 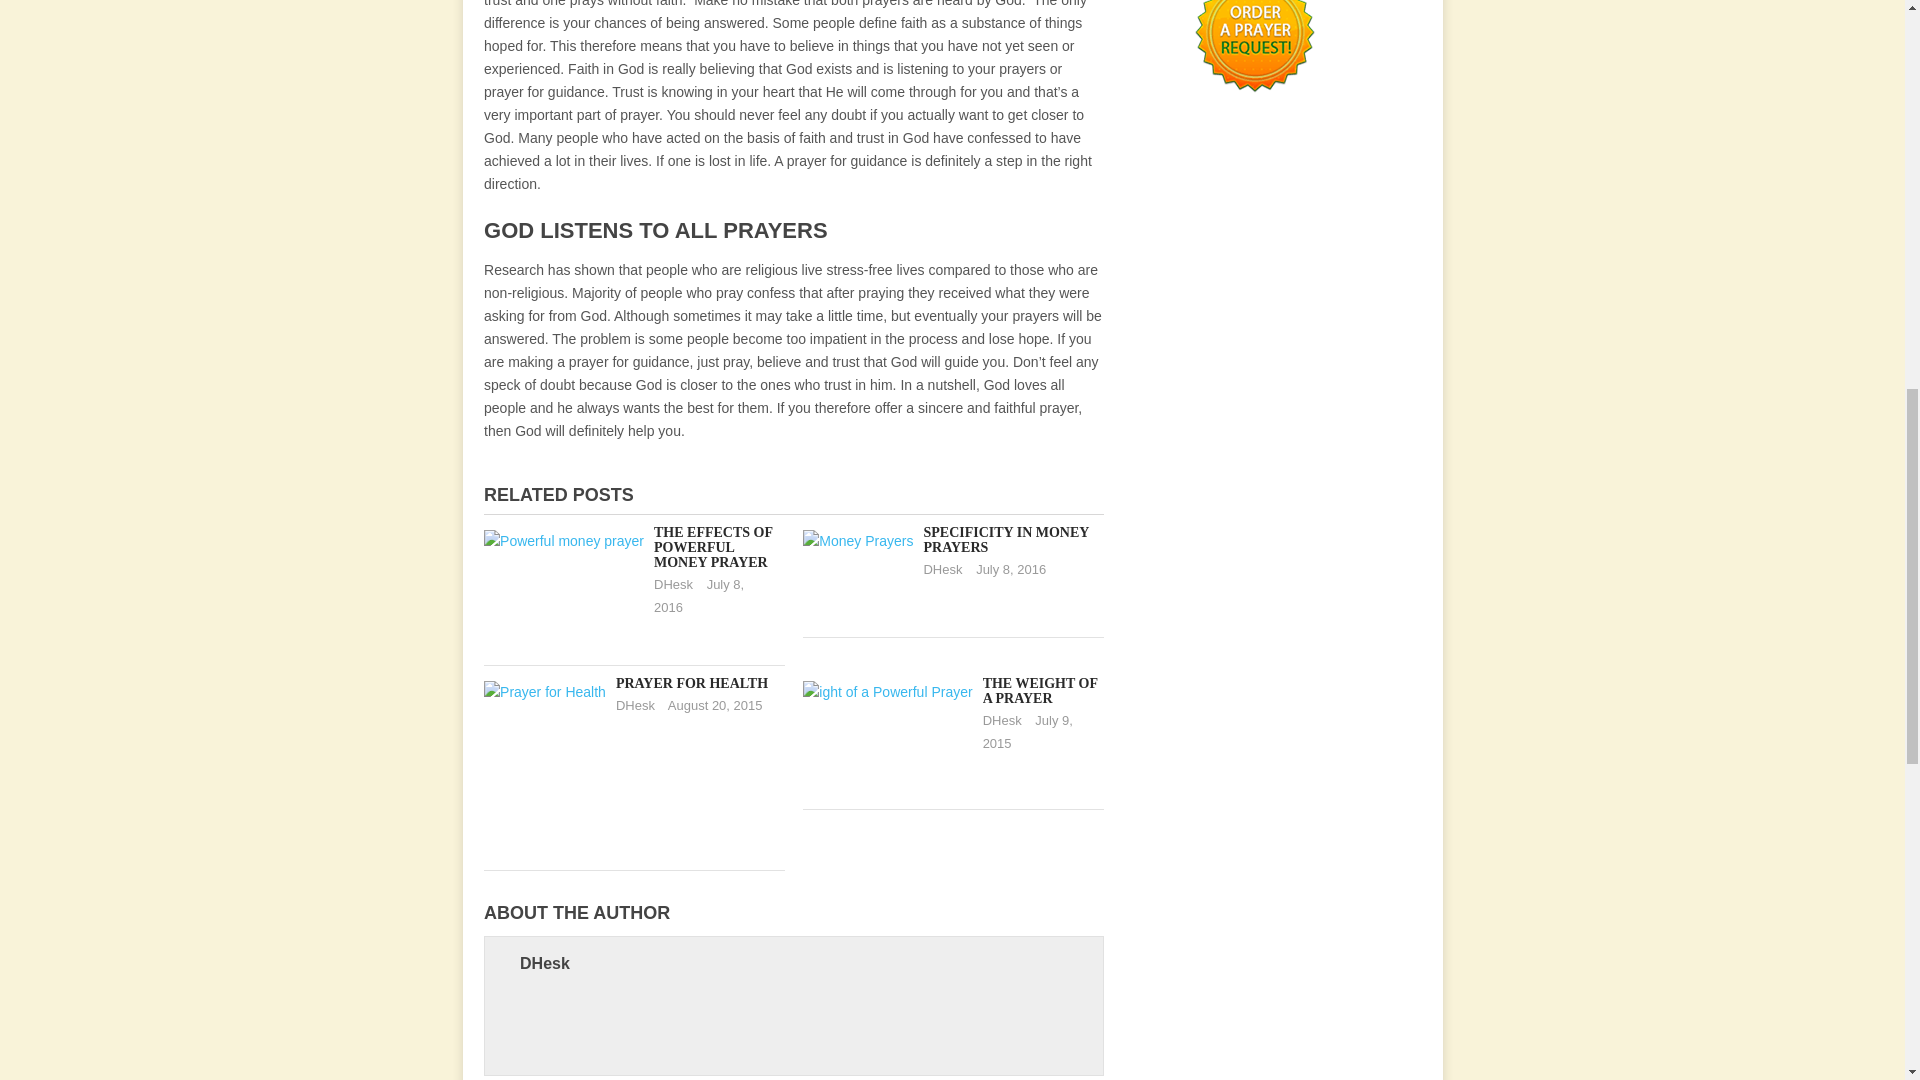 I want to click on PRAYER FOR HEALTH, so click(x=692, y=684).